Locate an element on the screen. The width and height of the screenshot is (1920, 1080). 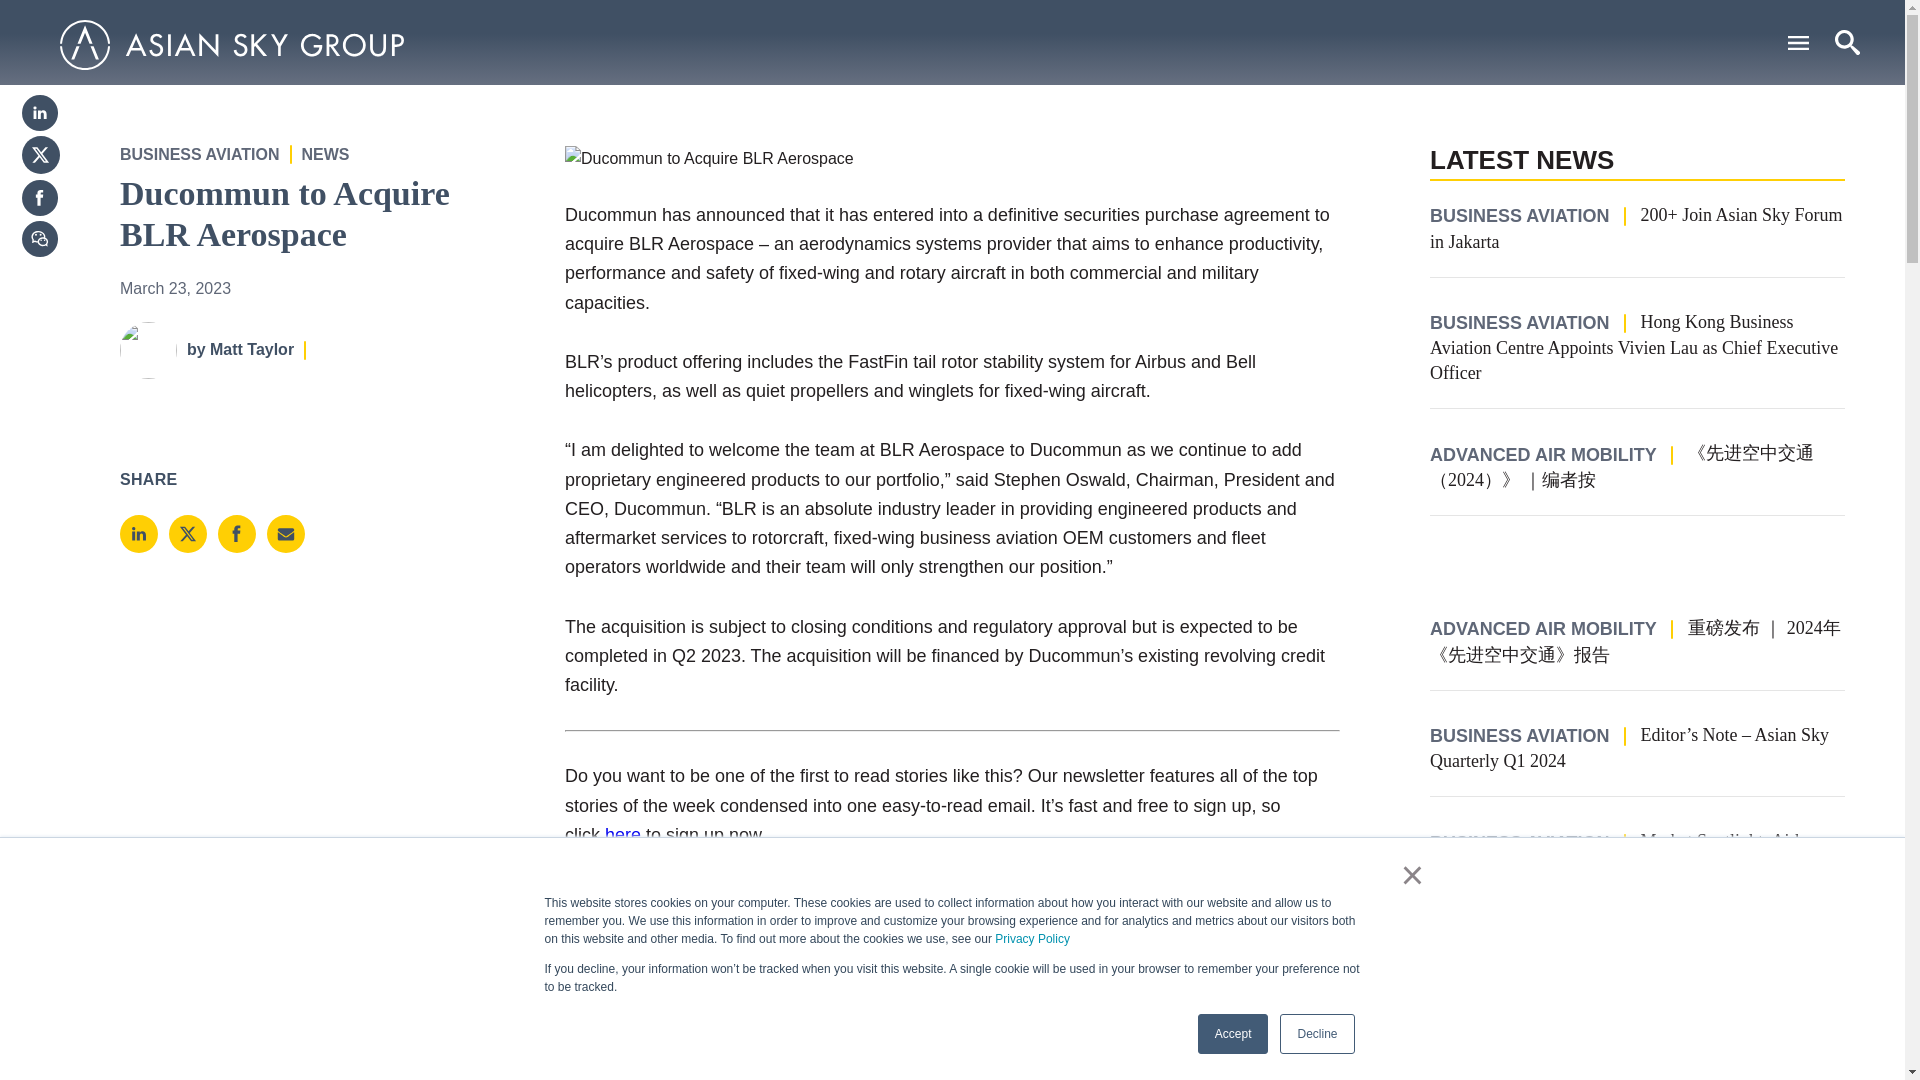
Privacy Policy is located at coordinates (1032, 939).